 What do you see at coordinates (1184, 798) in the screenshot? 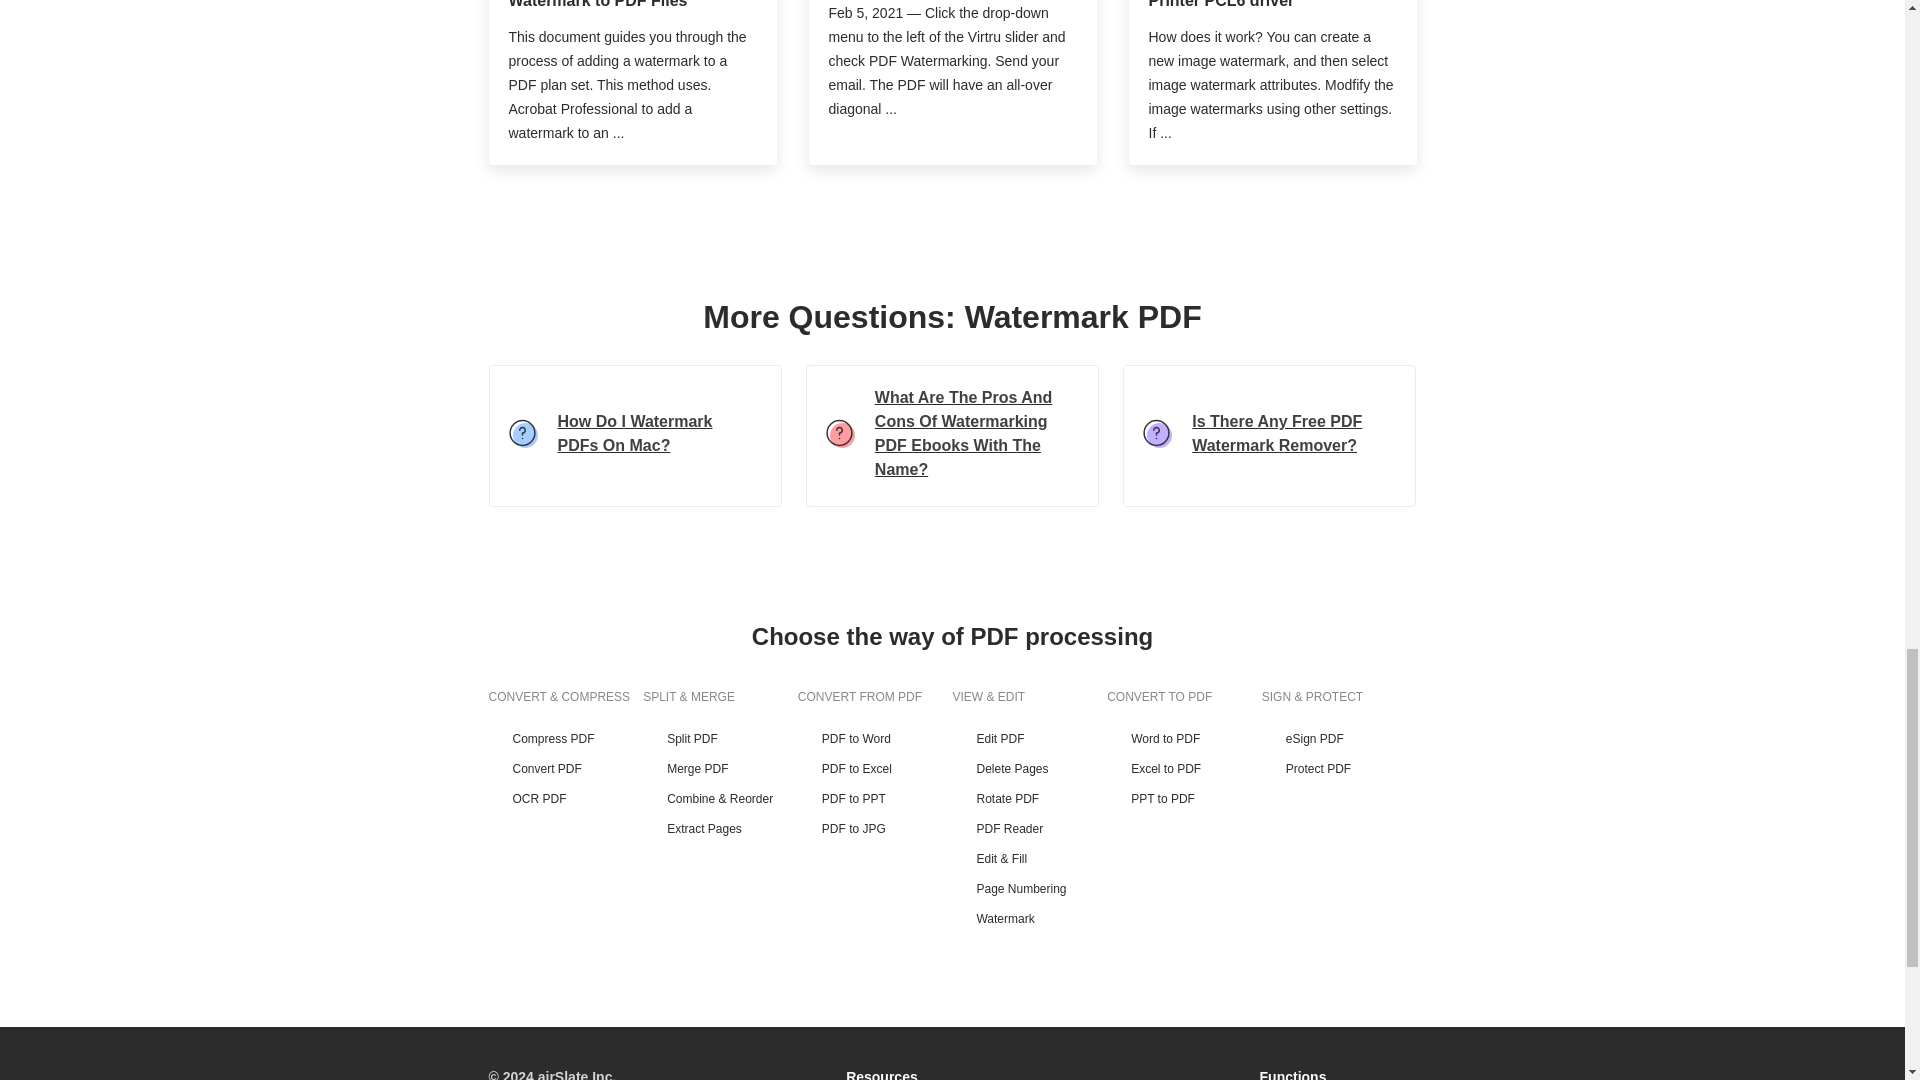
I see `PPT to PDF` at bounding box center [1184, 798].